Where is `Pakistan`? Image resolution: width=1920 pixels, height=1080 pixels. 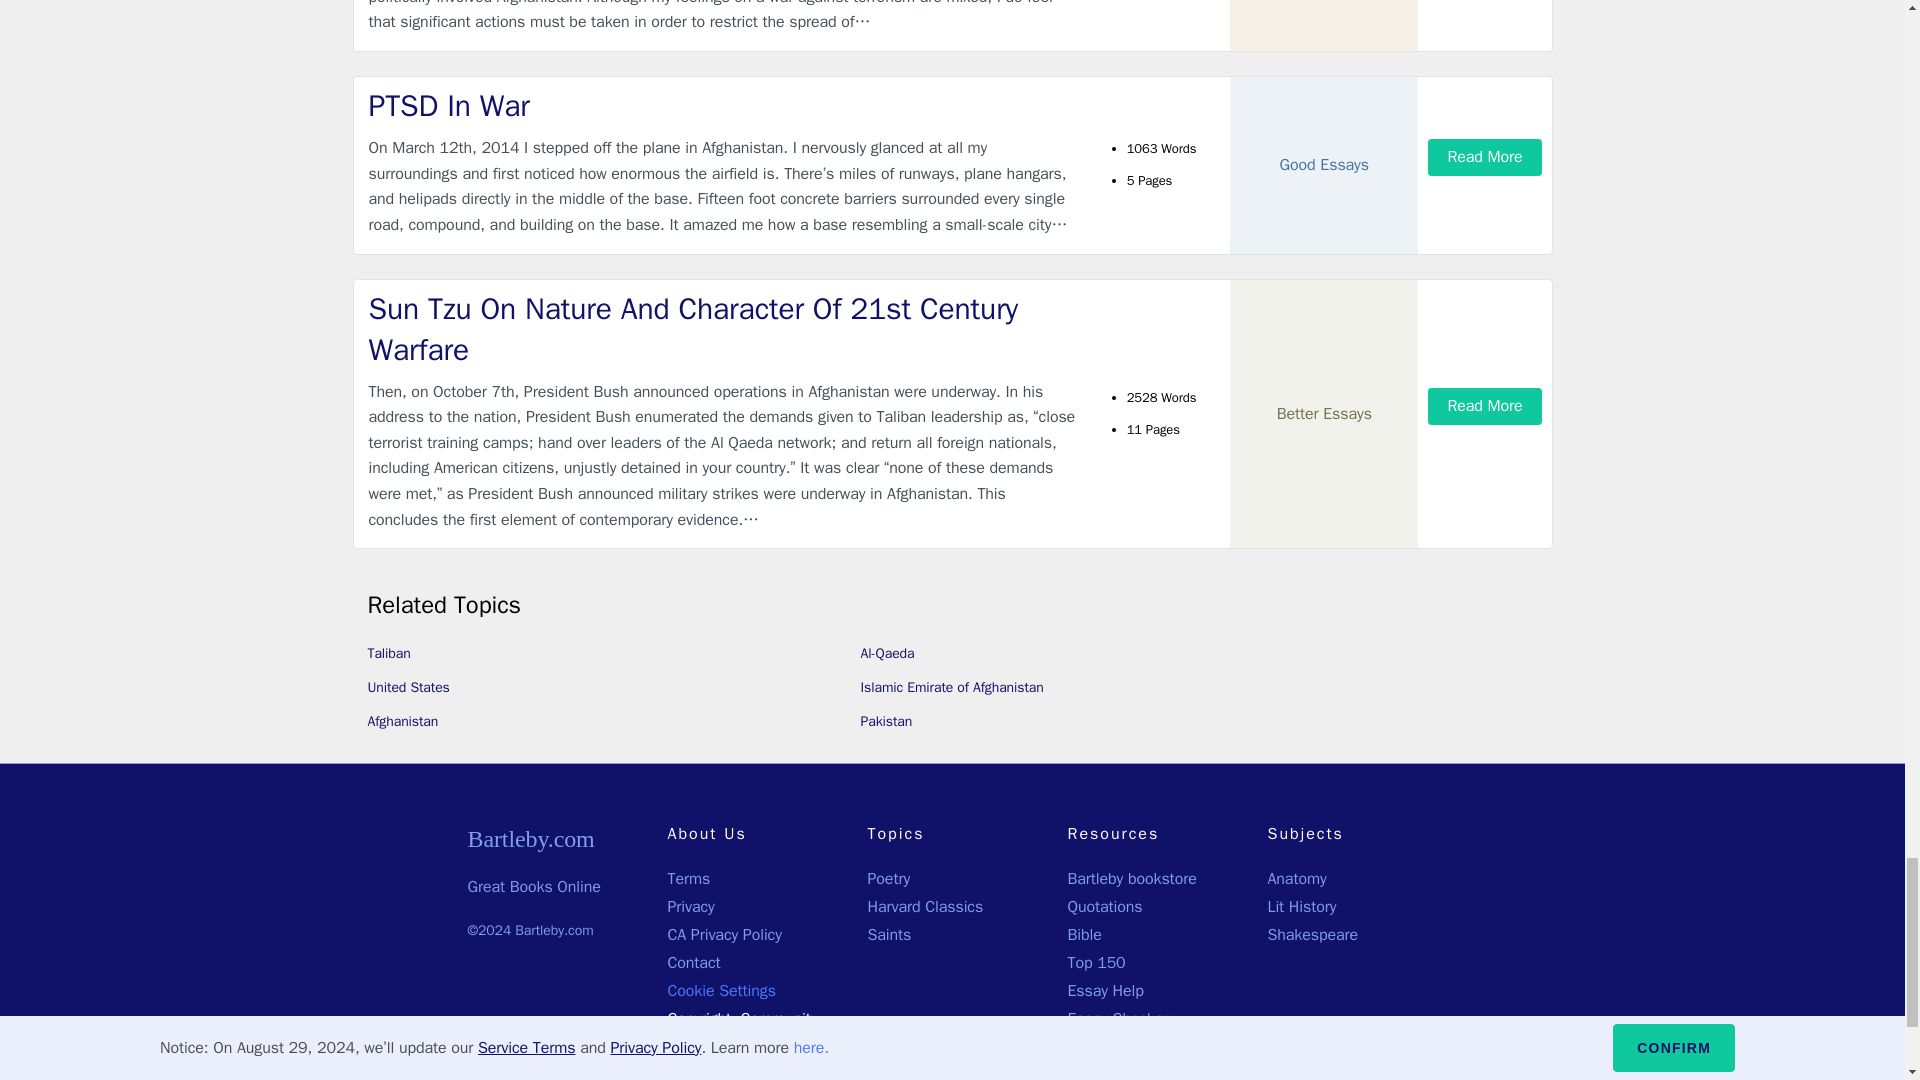
Pakistan is located at coordinates (886, 721).